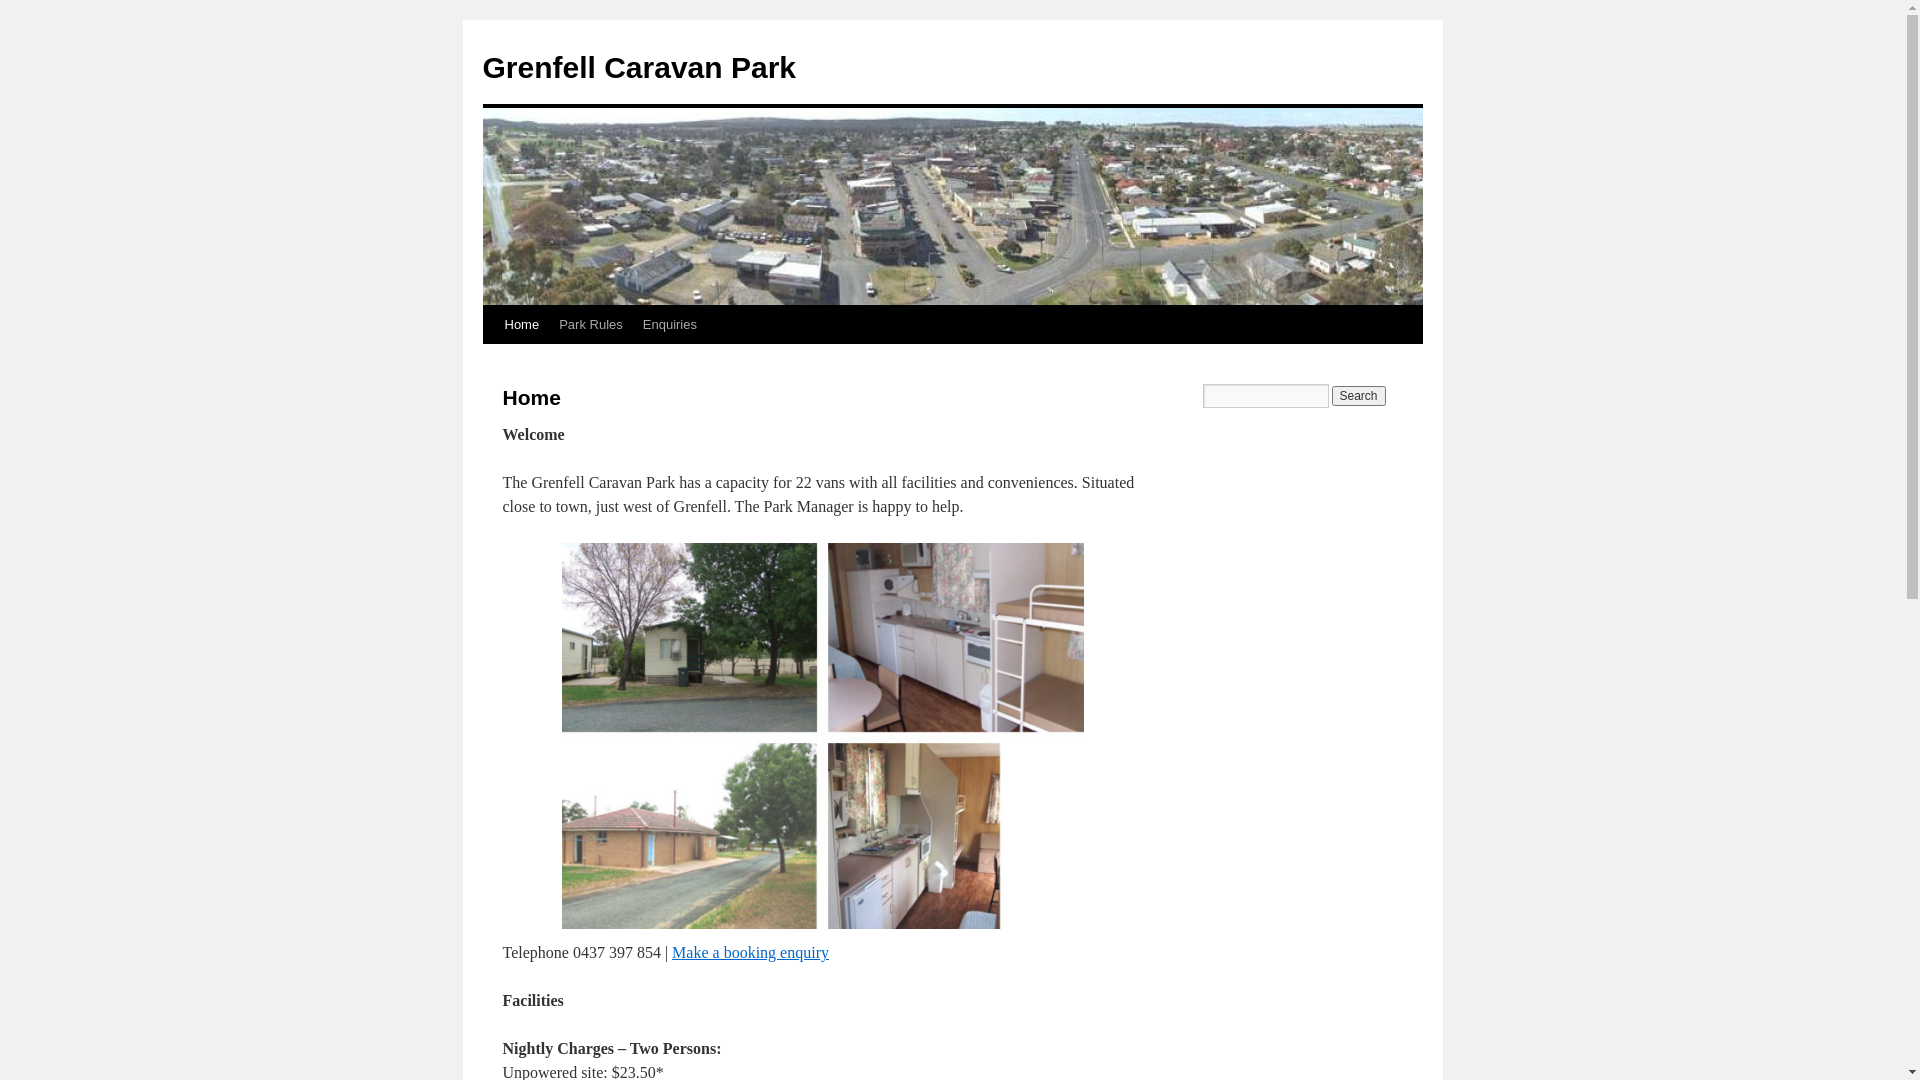 The image size is (1920, 1080). Describe the element at coordinates (521, 325) in the screenshot. I see `Home` at that location.